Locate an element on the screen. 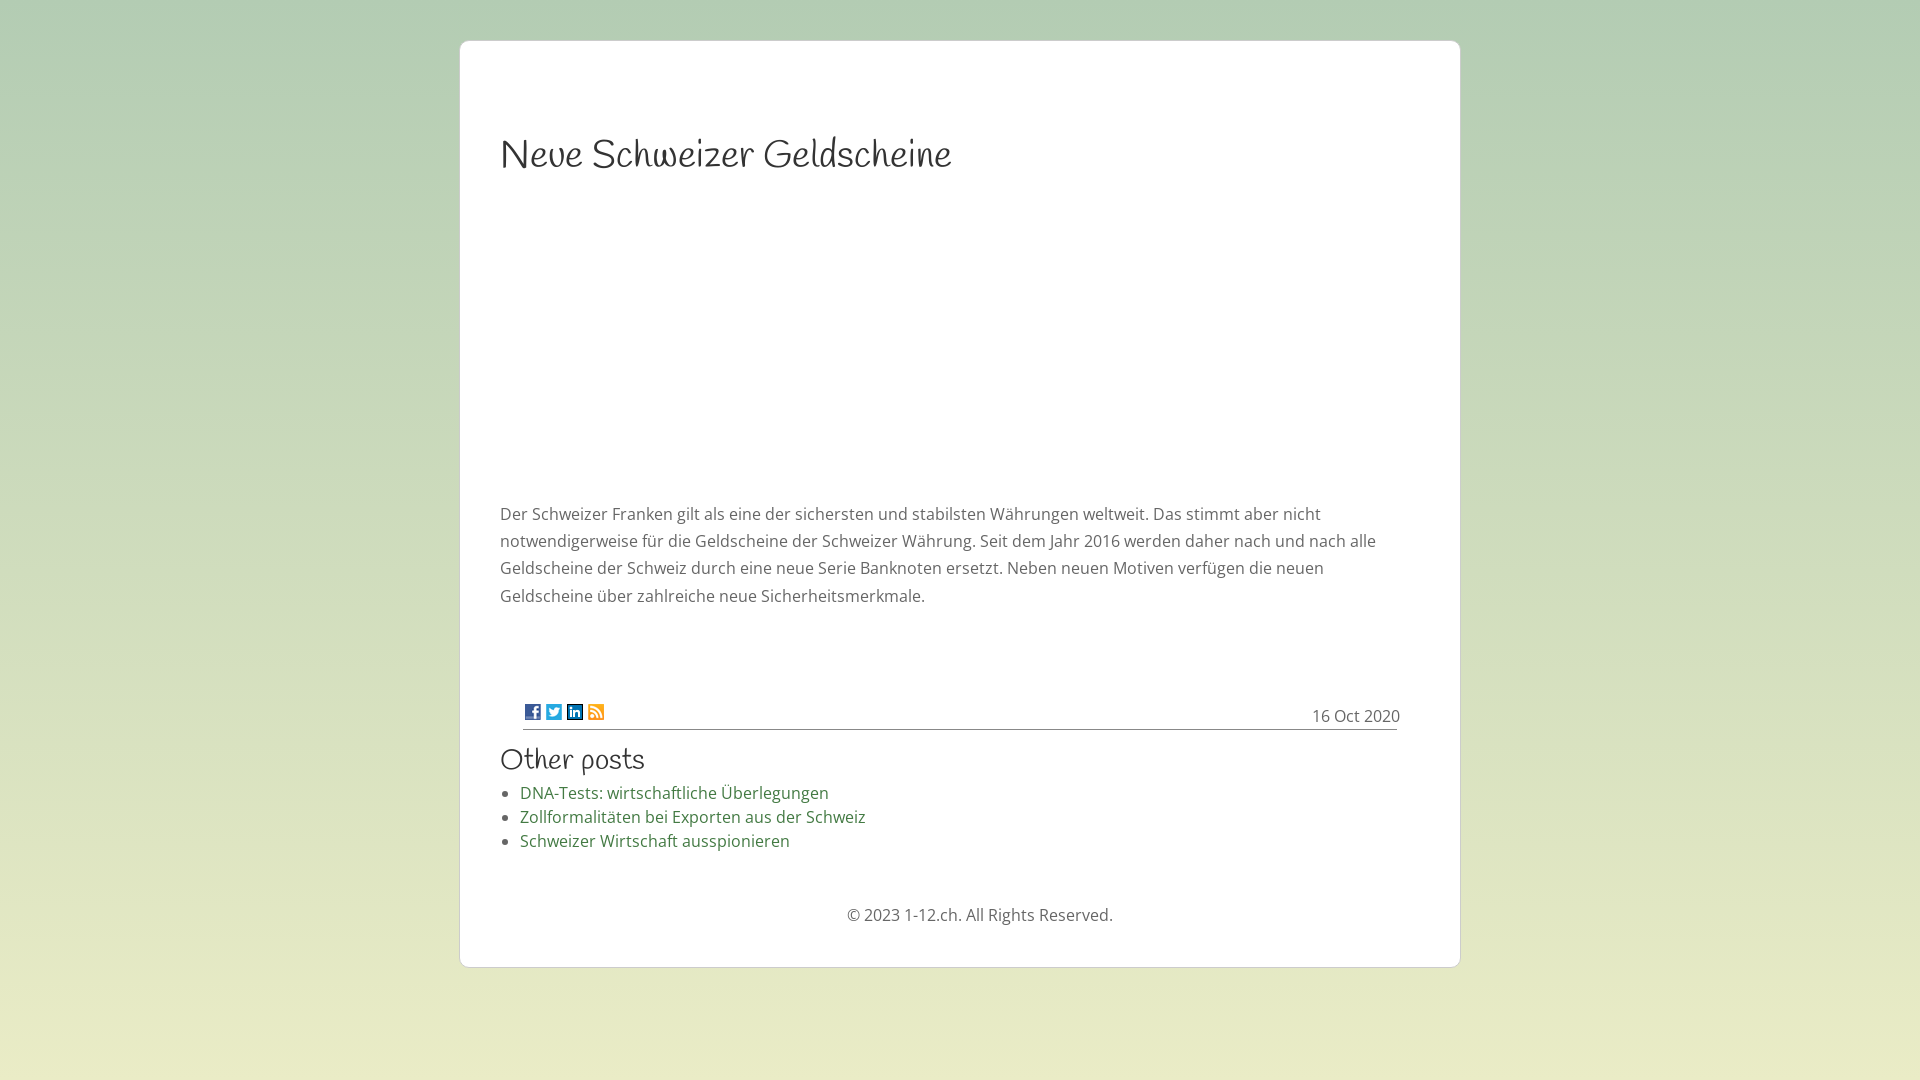 Image resolution: width=1920 pixels, height=1080 pixels. Schweizer Wirtschaft ausspionieren is located at coordinates (655, 841).